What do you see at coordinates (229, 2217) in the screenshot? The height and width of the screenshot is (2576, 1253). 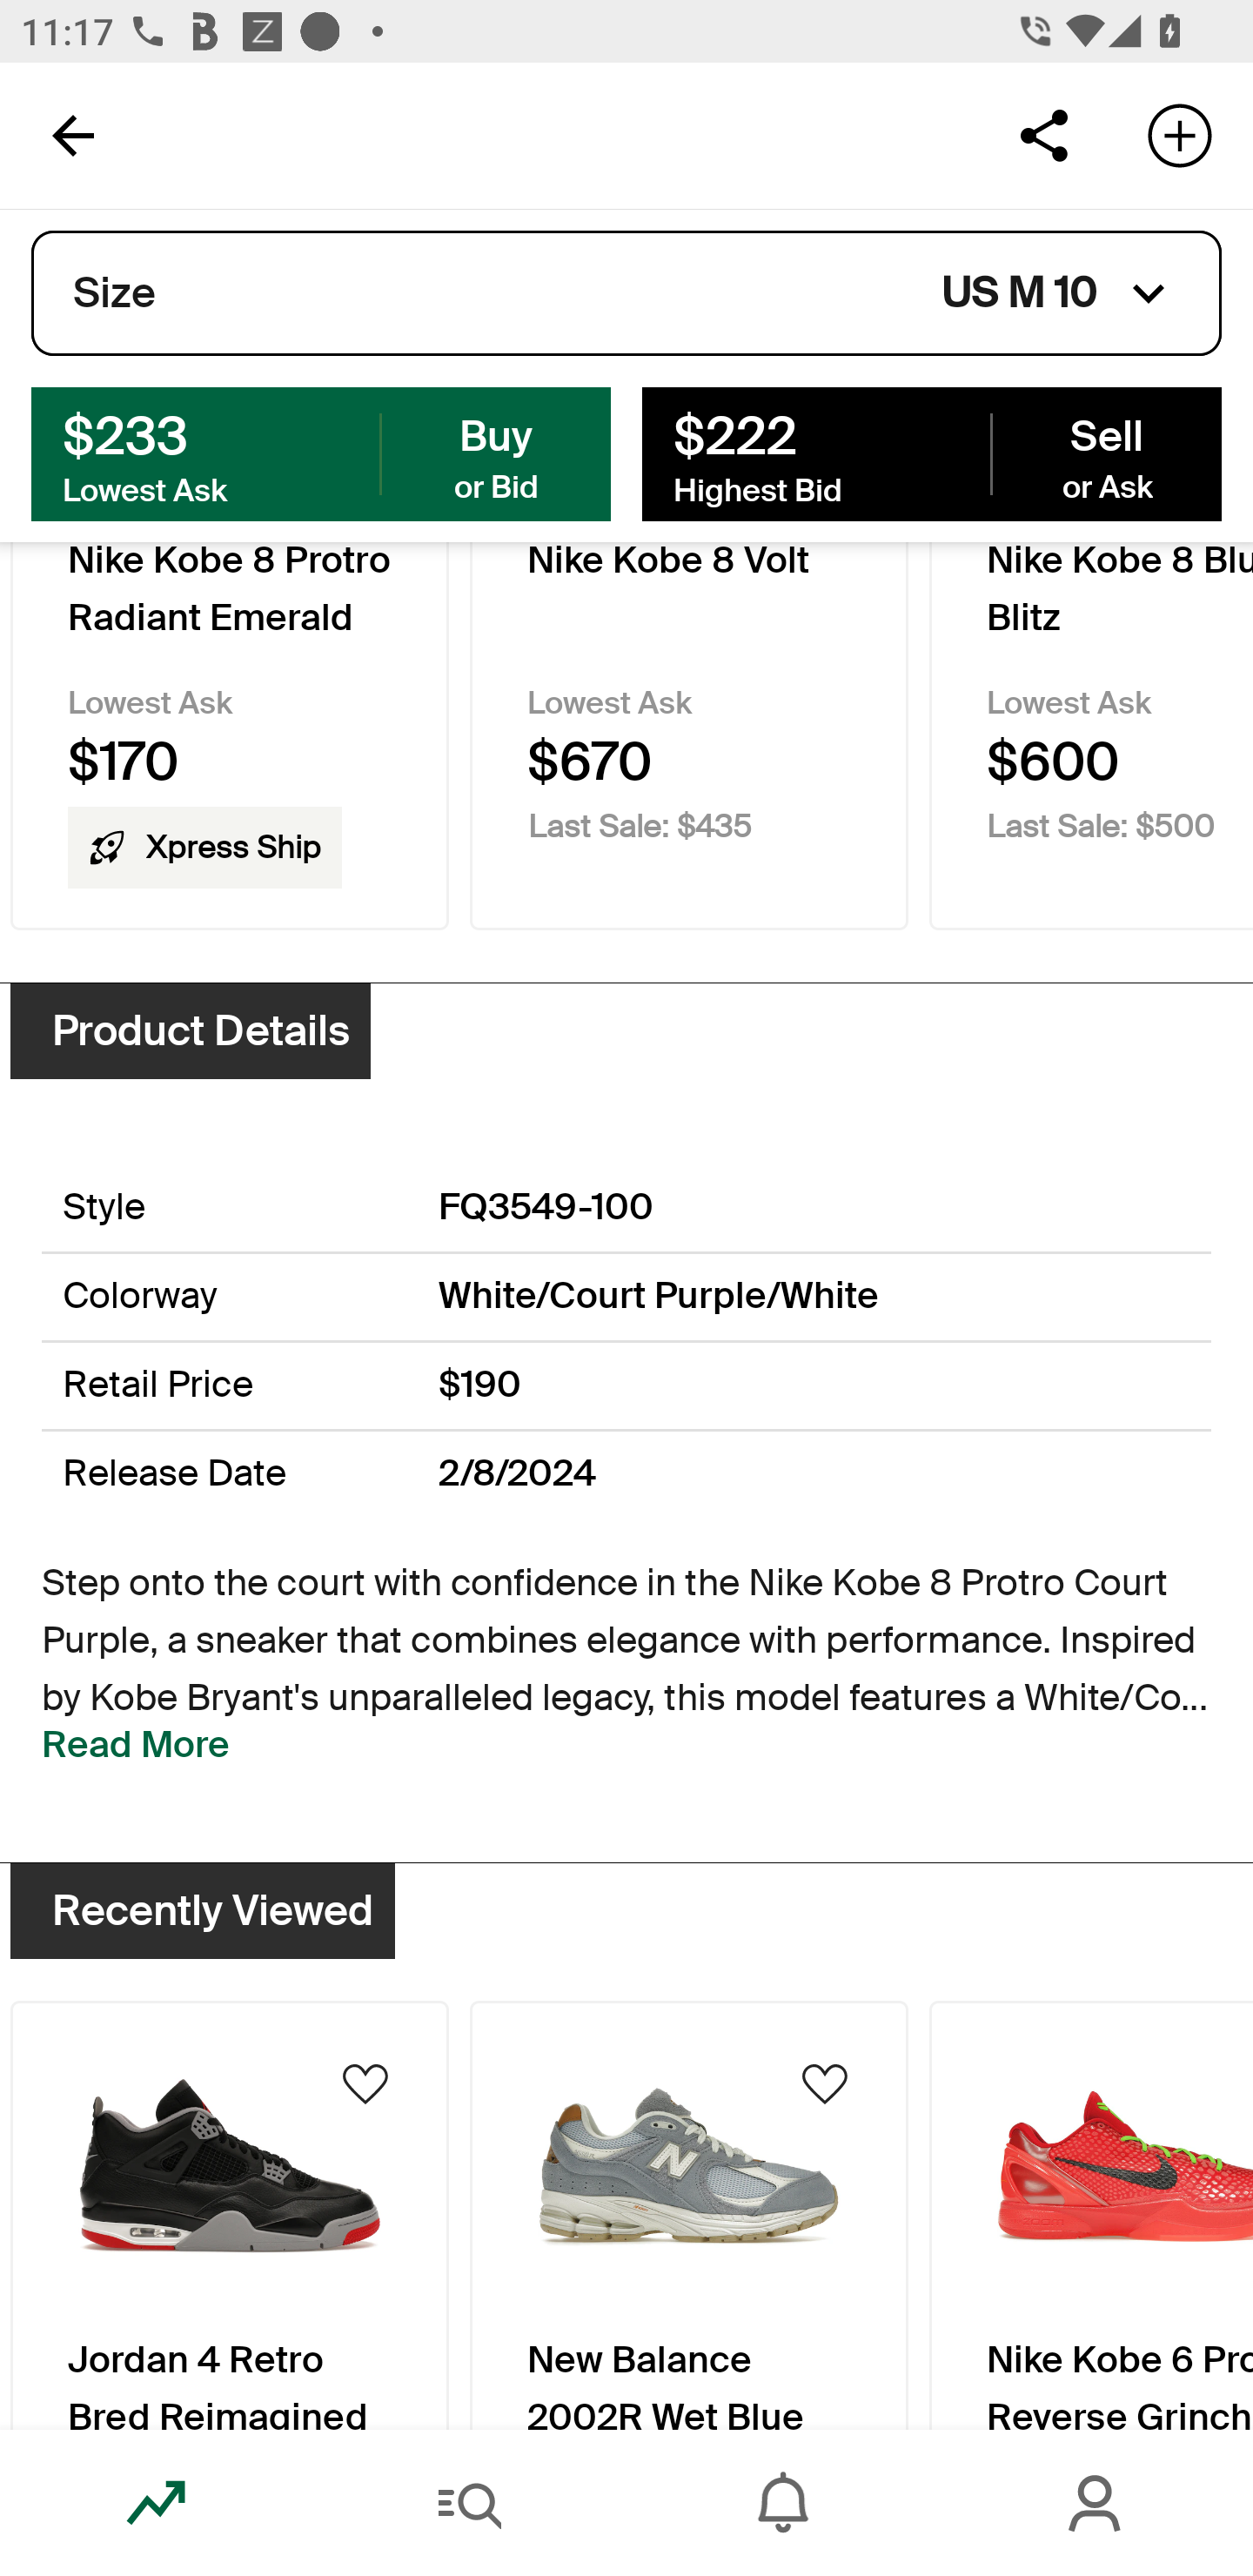 I see `Product Image Jordan 11 Retro DMP Gratitude (2023)` at bounding box center [229, 2217].